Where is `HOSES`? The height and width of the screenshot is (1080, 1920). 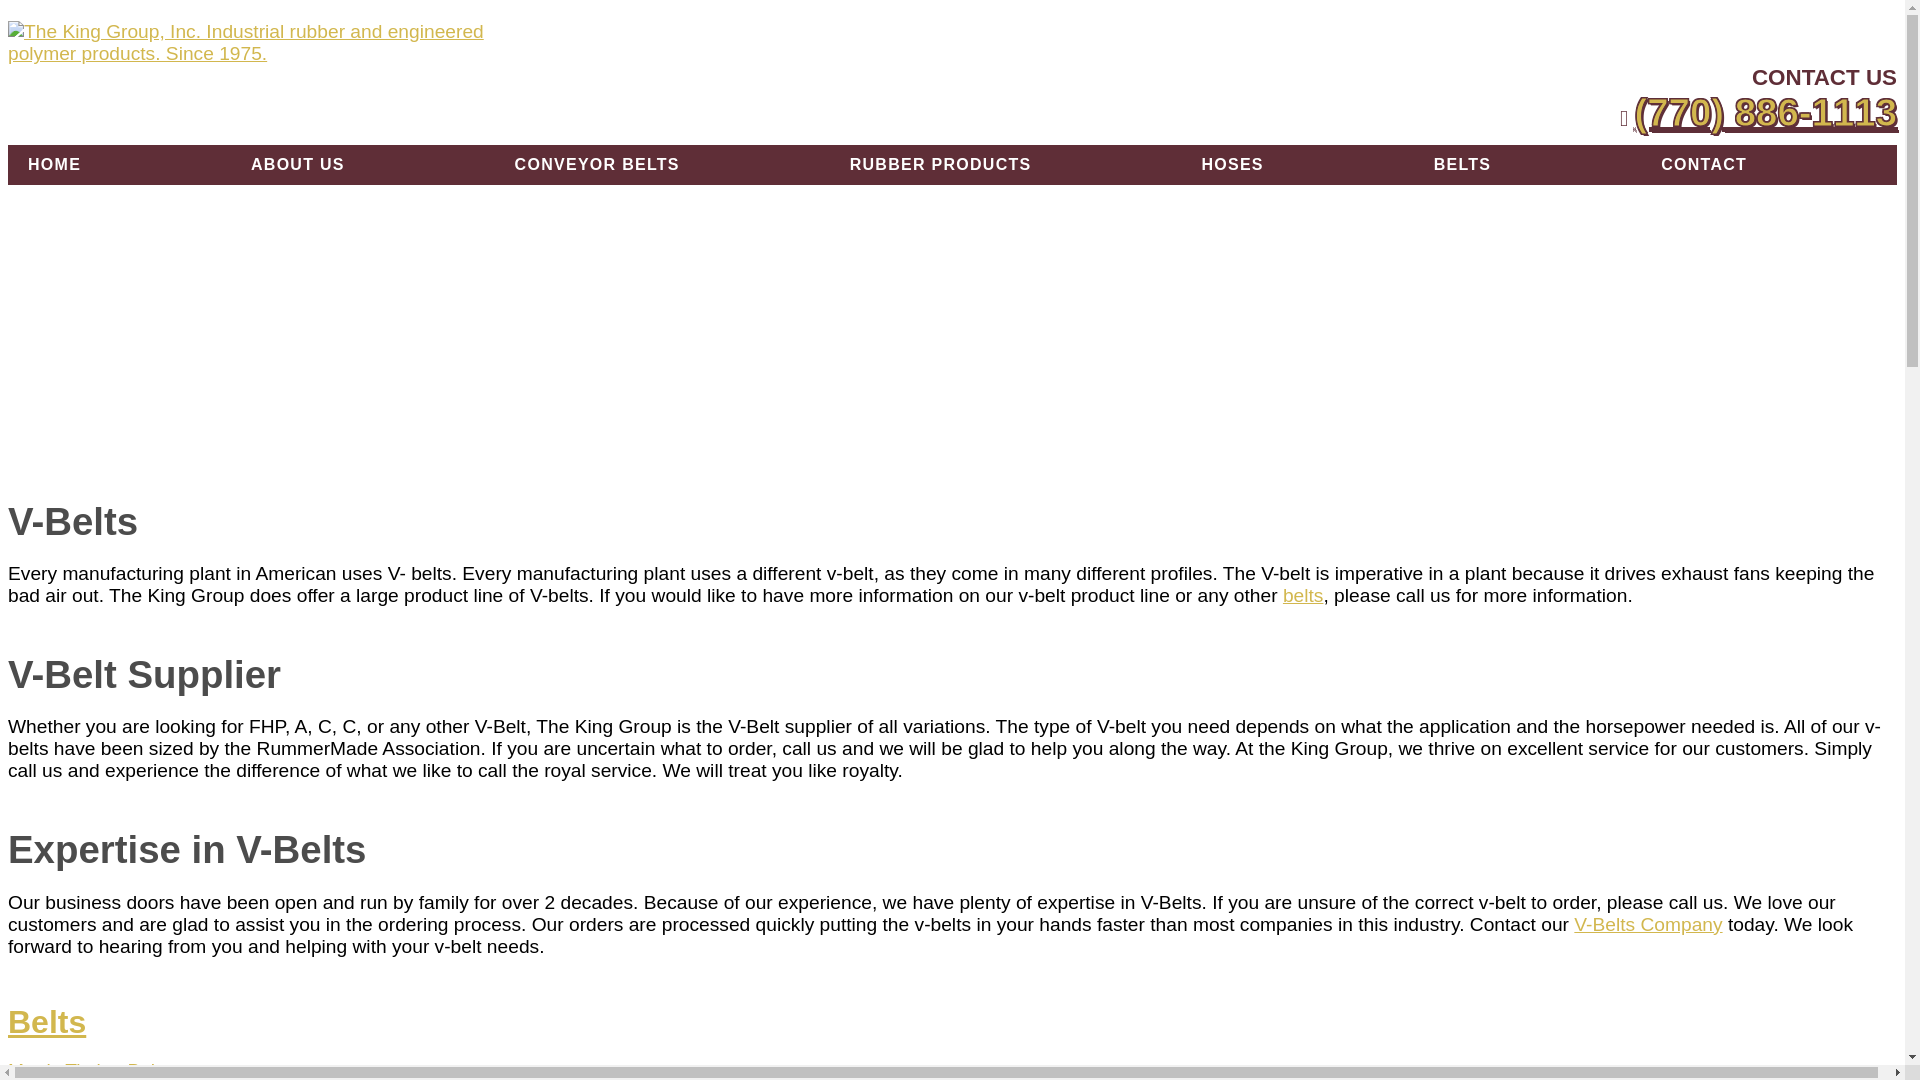 HOSES is located at coordinates (1231, 164).